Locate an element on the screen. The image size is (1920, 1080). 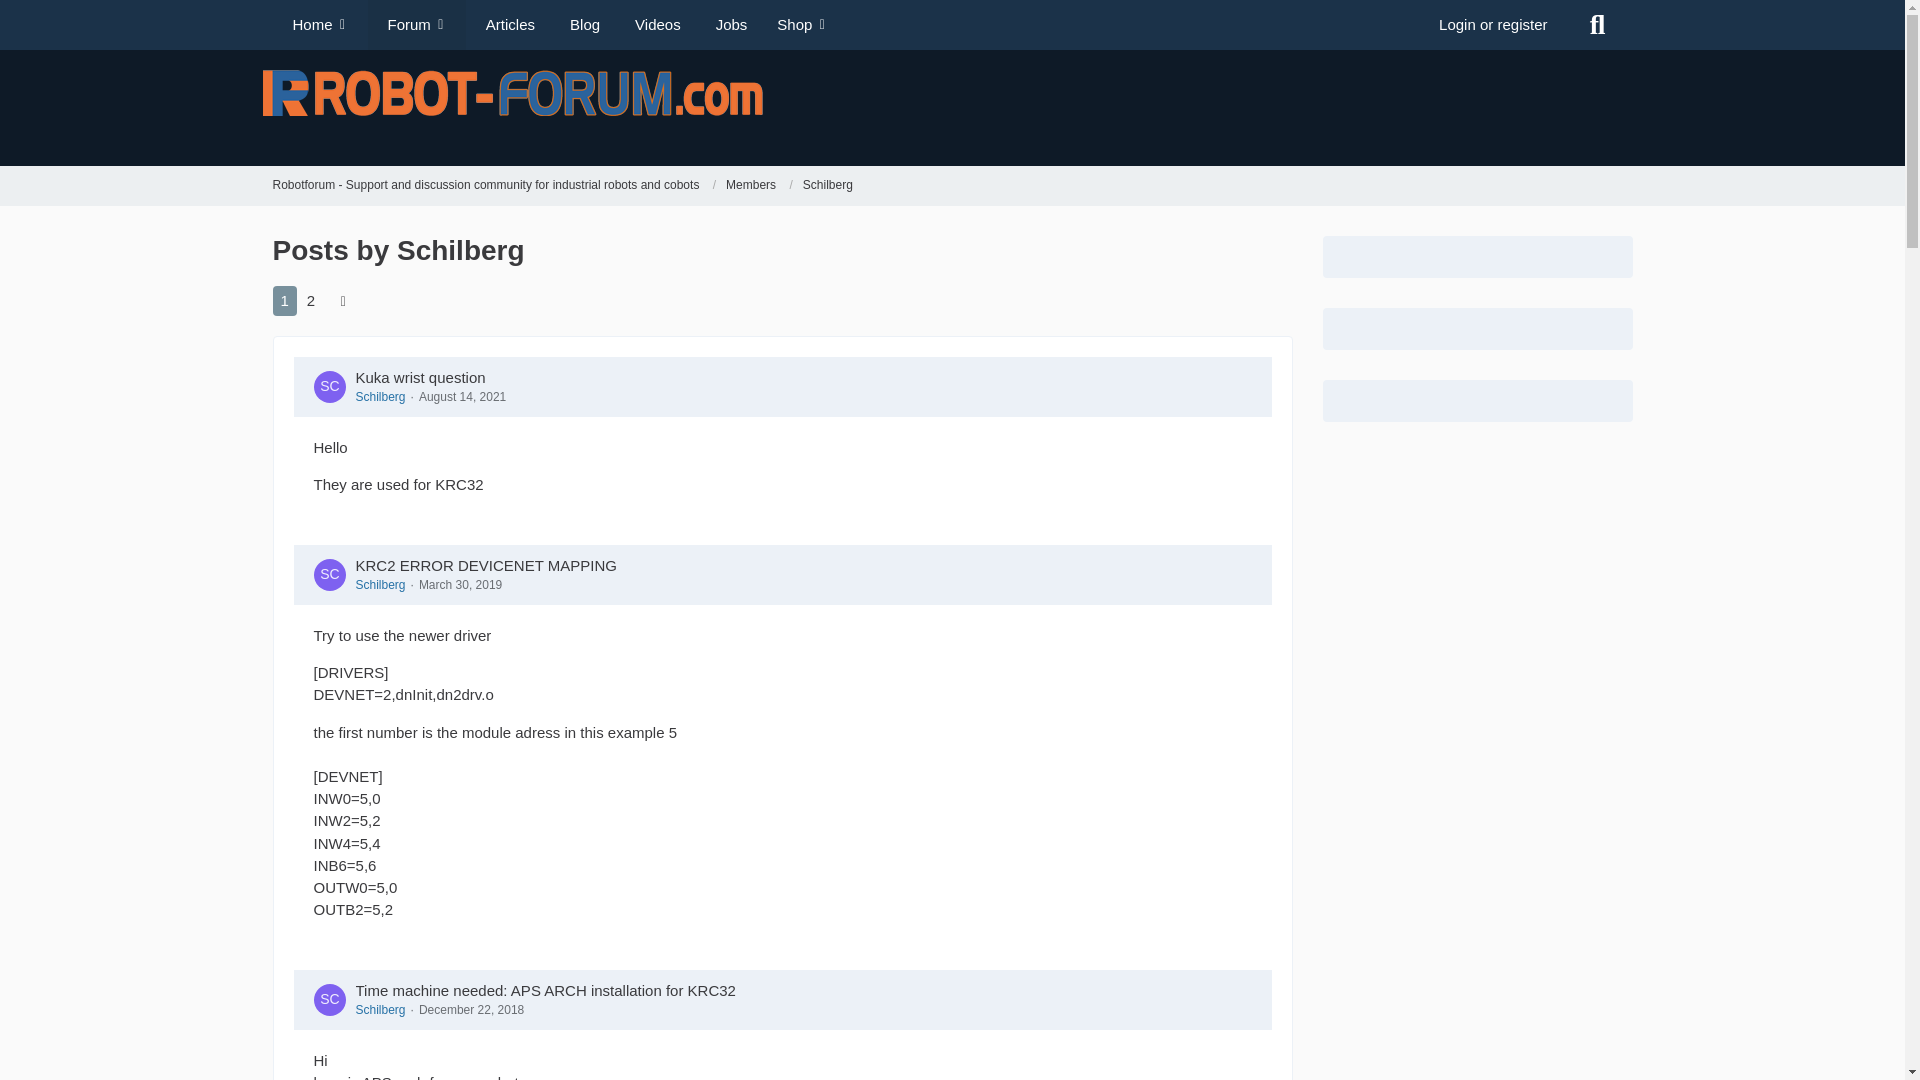
Login or register is located at coordinates (1493, 24).